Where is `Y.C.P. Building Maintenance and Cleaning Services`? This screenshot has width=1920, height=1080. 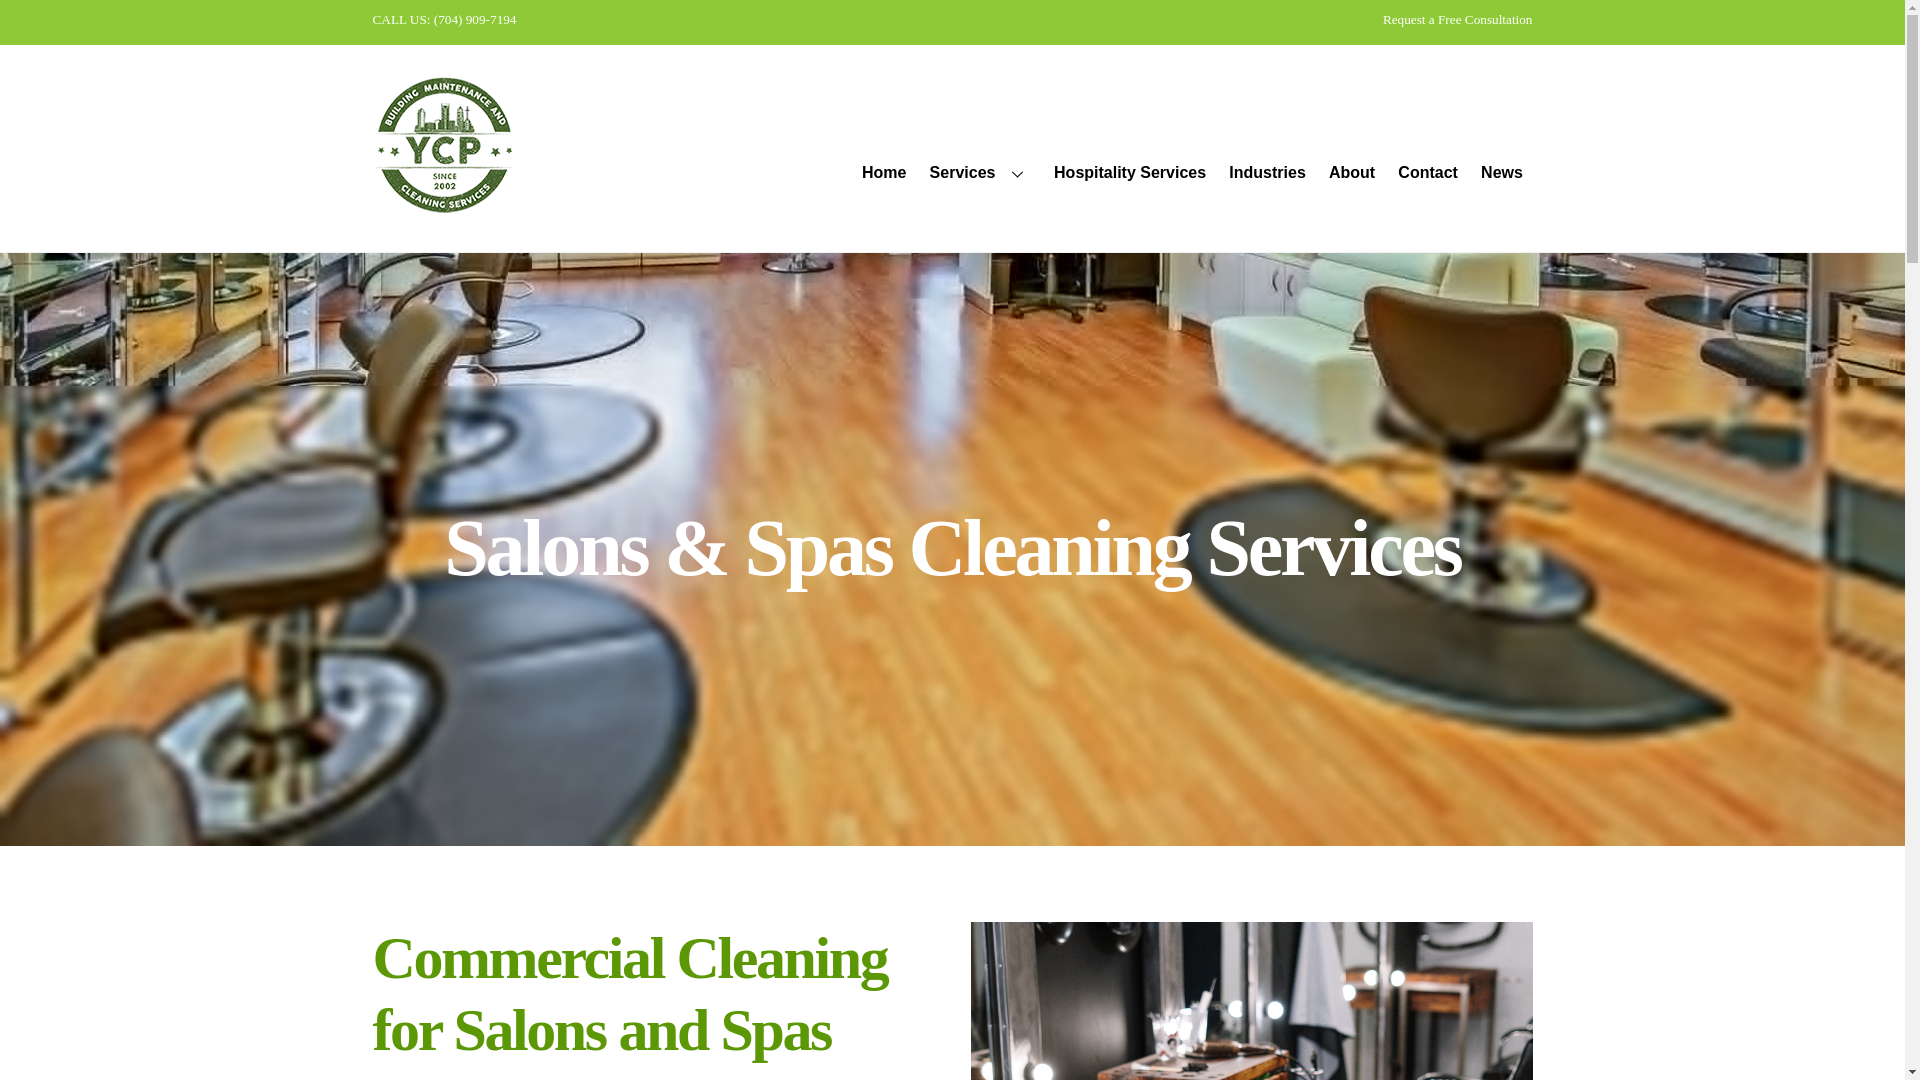 Y.C.P. Building Maintenance and Cleaning Services is located at coordinates (442, 201).